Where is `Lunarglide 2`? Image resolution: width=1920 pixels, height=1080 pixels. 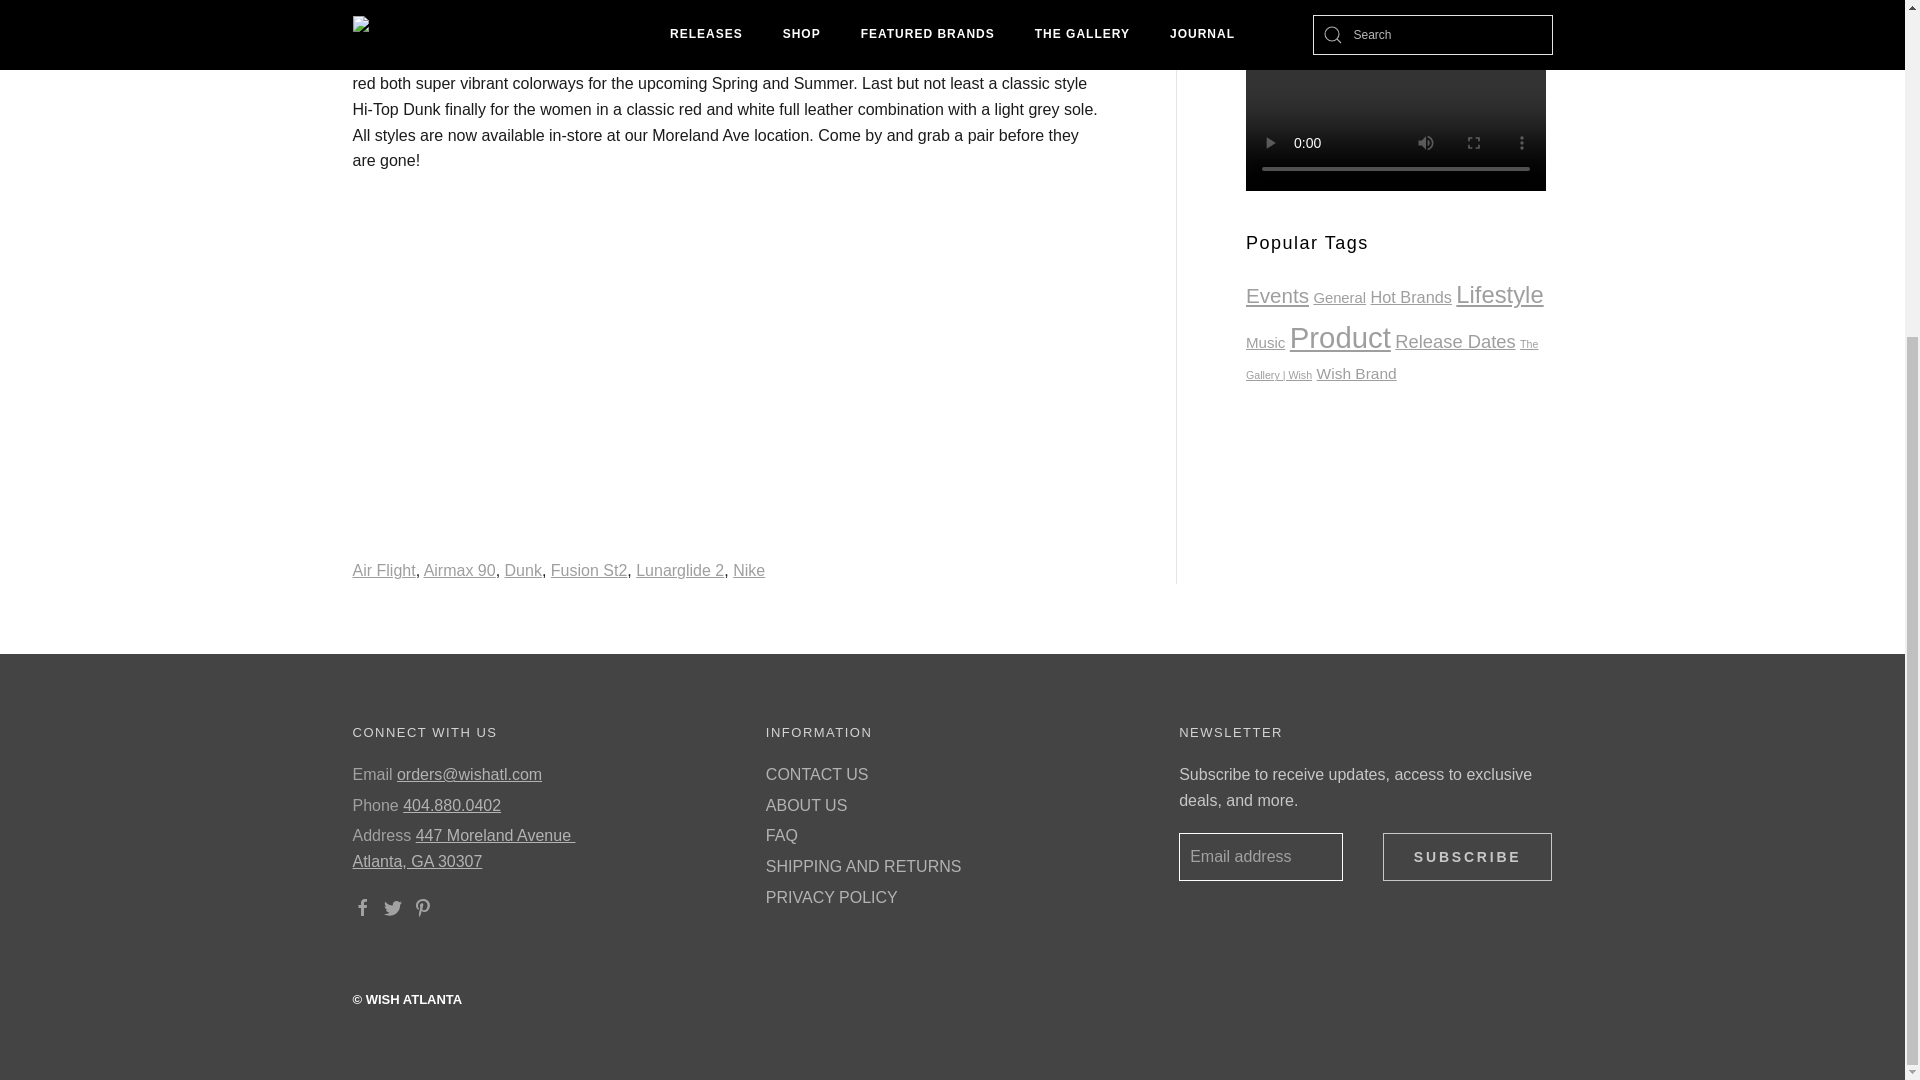 Lunarglide 2 is located at coordinates (679, 570).